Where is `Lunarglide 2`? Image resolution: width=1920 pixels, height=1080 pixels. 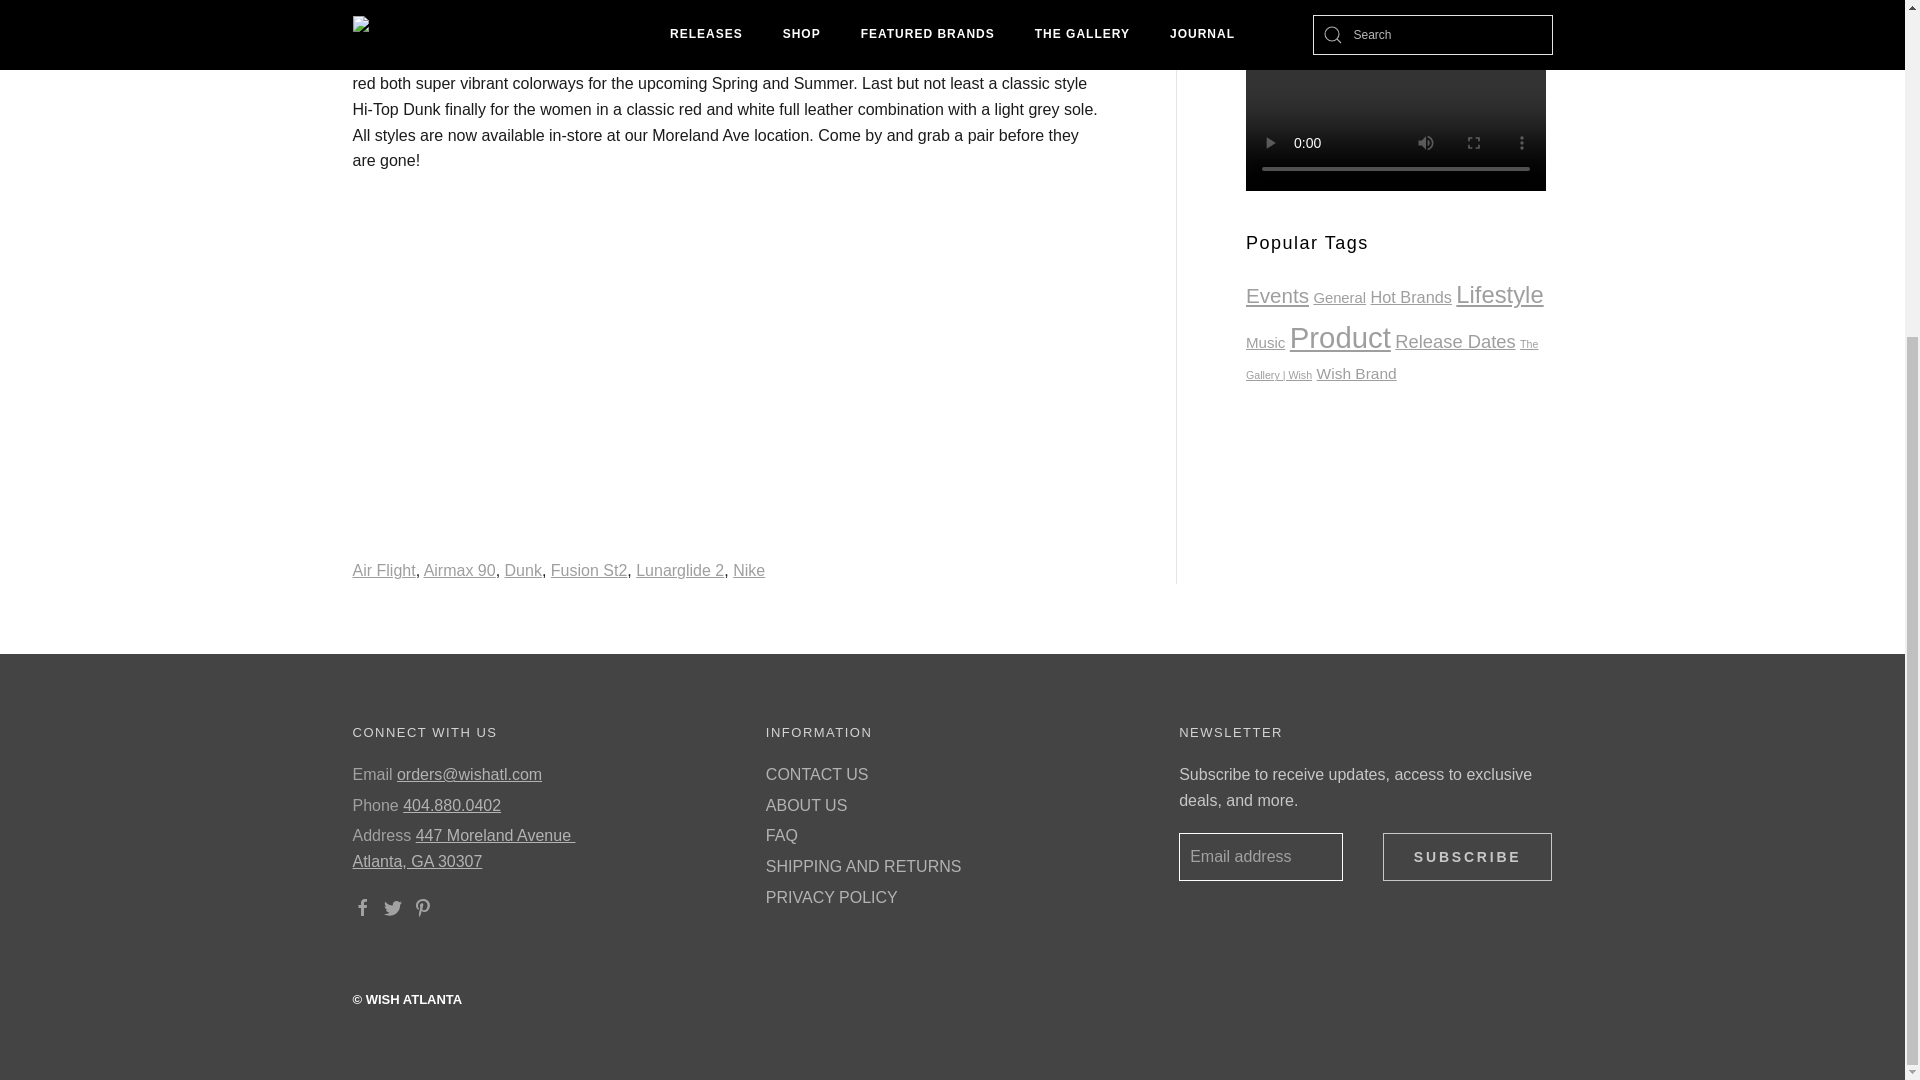 Lunarglide 2 is located at coordinates (679, 570).